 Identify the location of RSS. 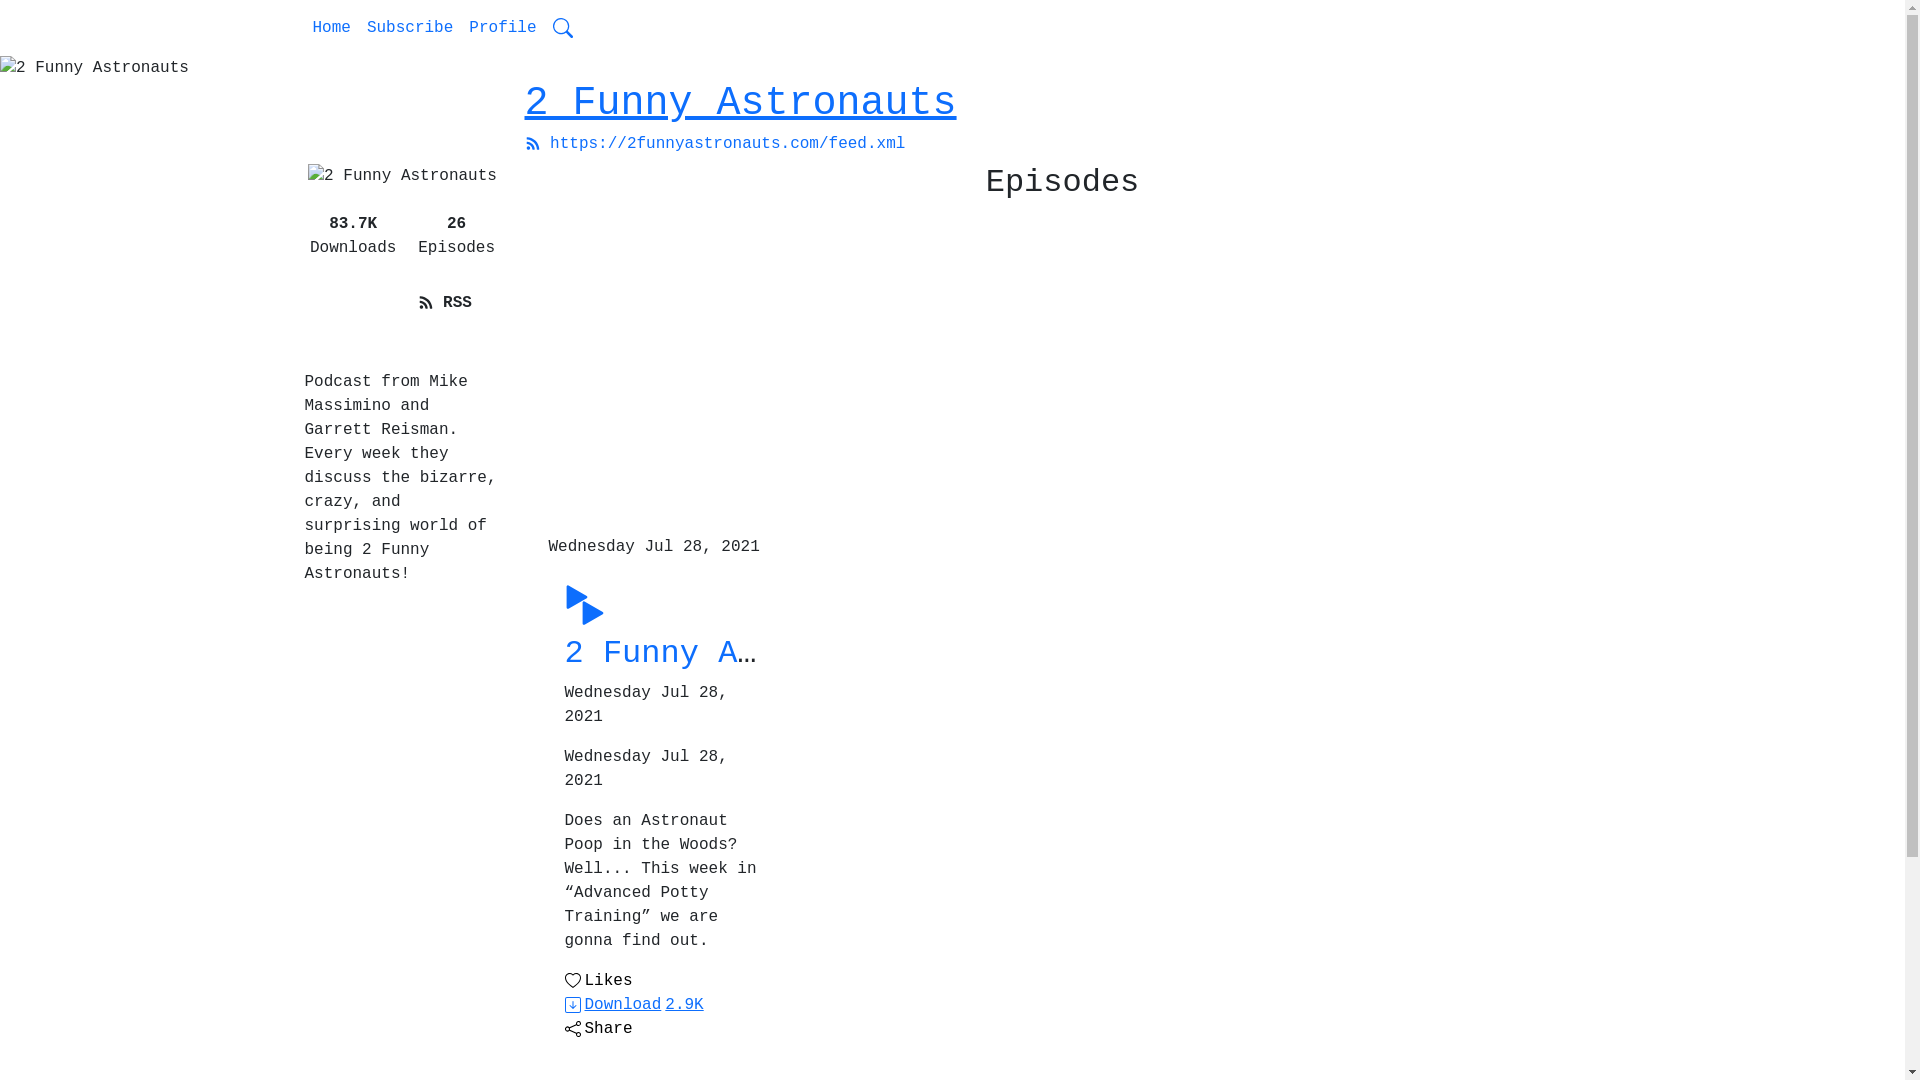
(444, 303).